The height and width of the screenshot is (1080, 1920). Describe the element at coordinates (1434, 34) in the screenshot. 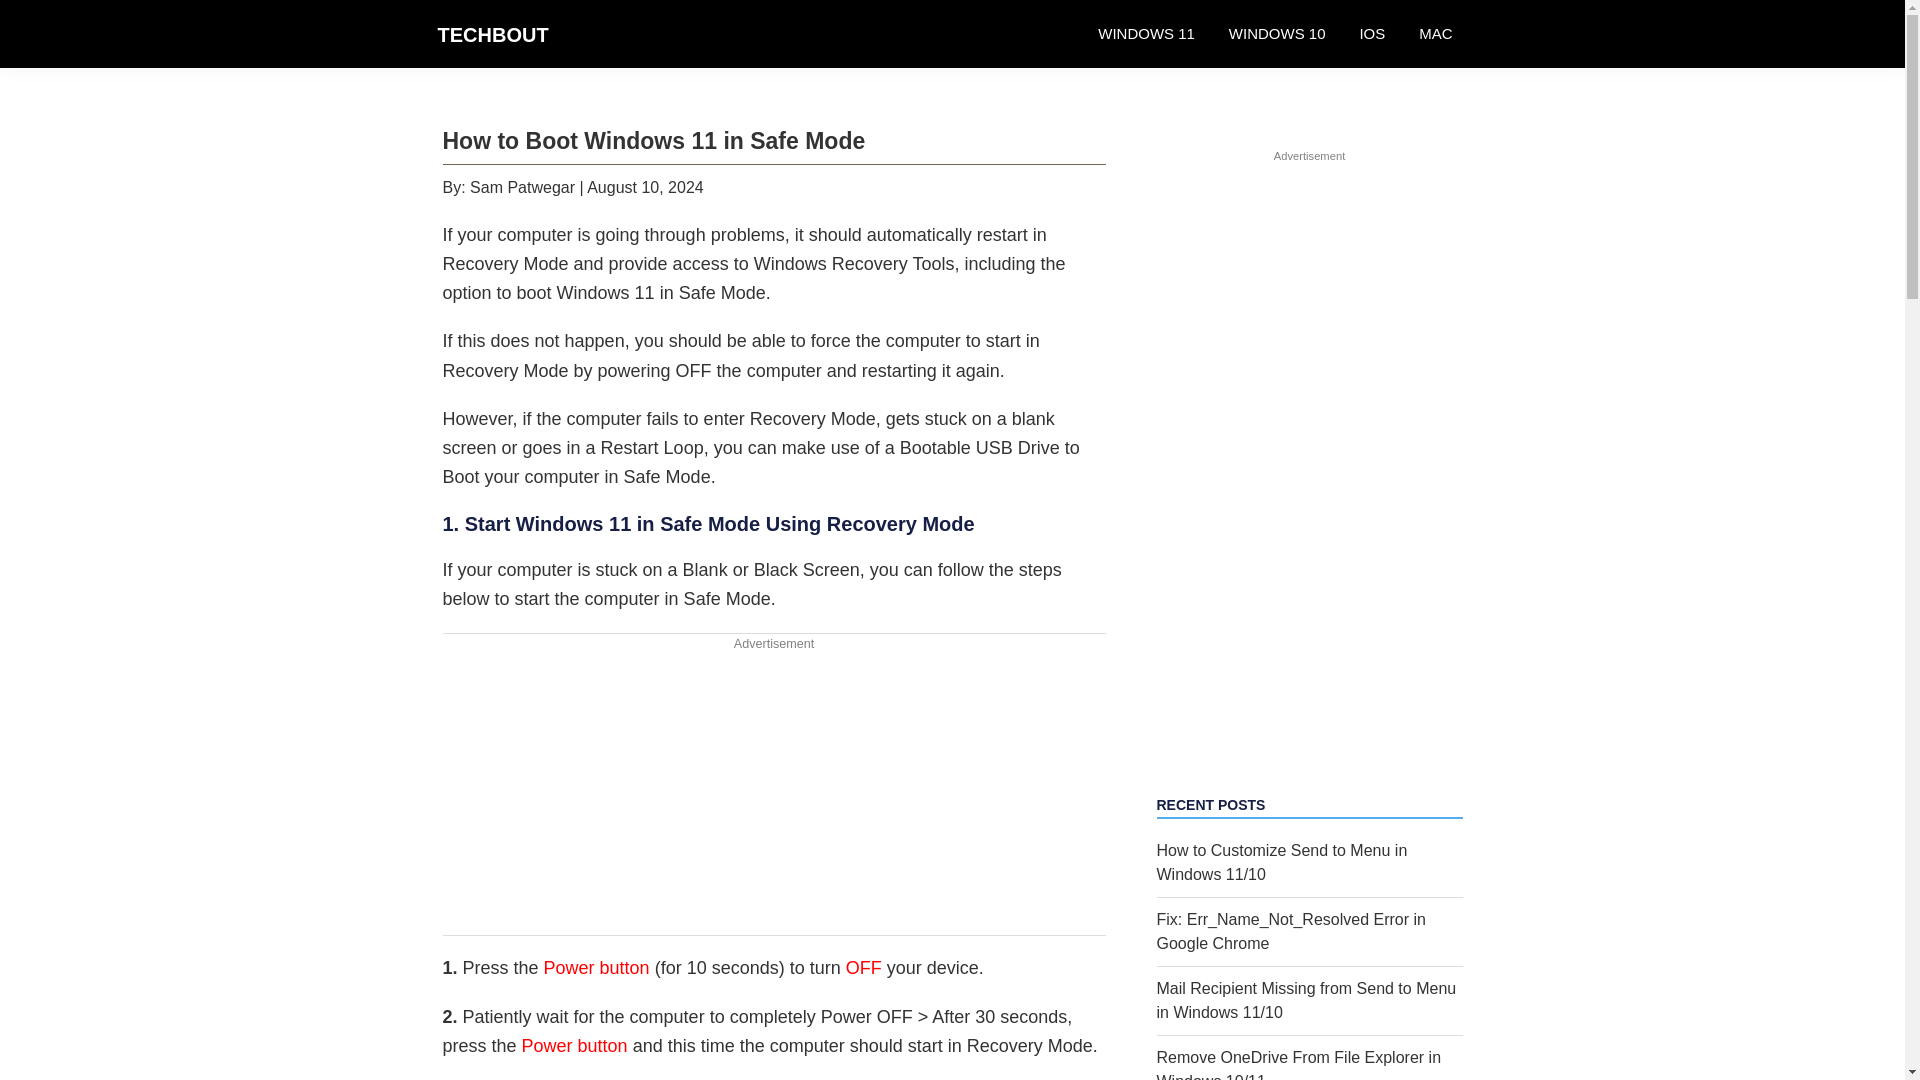

I see `MAC` at that location.